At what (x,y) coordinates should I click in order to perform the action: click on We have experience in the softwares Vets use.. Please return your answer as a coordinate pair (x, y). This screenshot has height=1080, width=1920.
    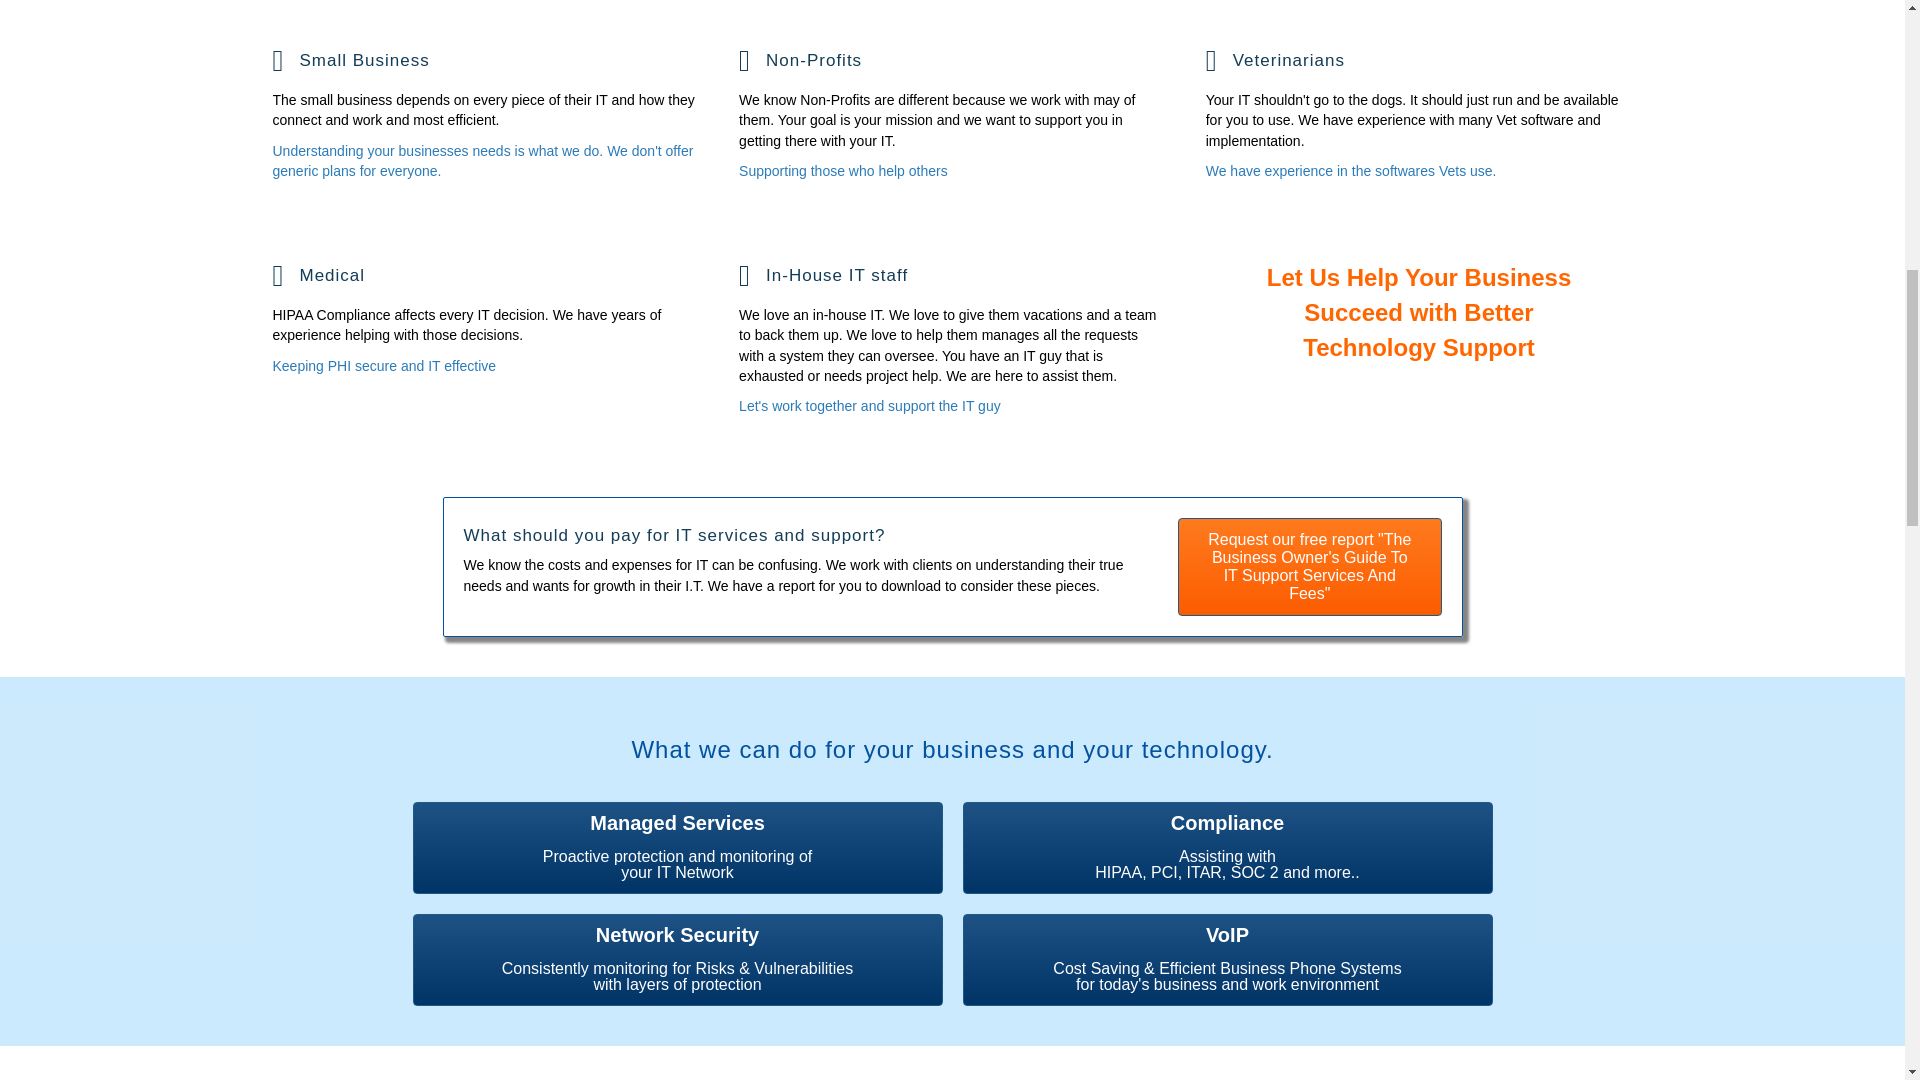
    Looking at the image, I should click on (1419, 170).